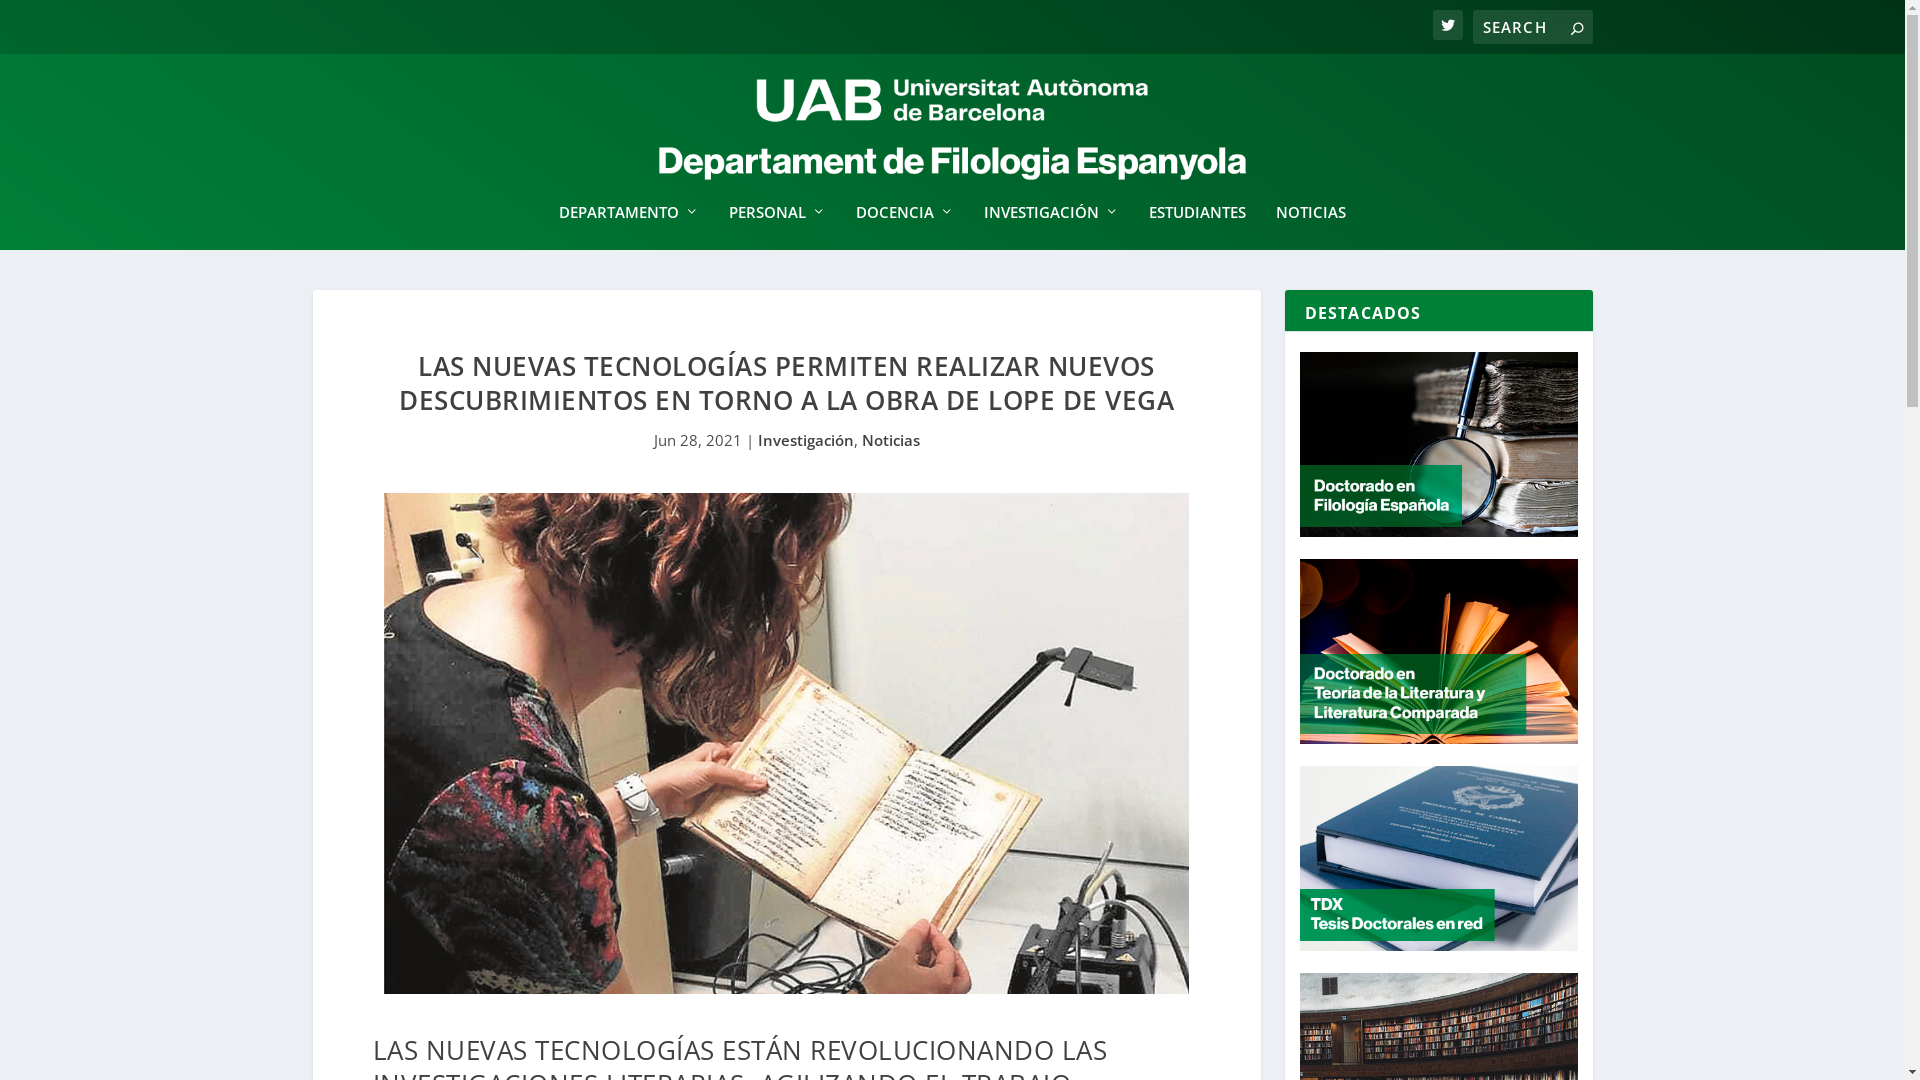  What do you see at coordinates (1439, 858) in the screenshot?
I see `TDX Tesis Doctorales en red` at bounding box center [1439, 858].